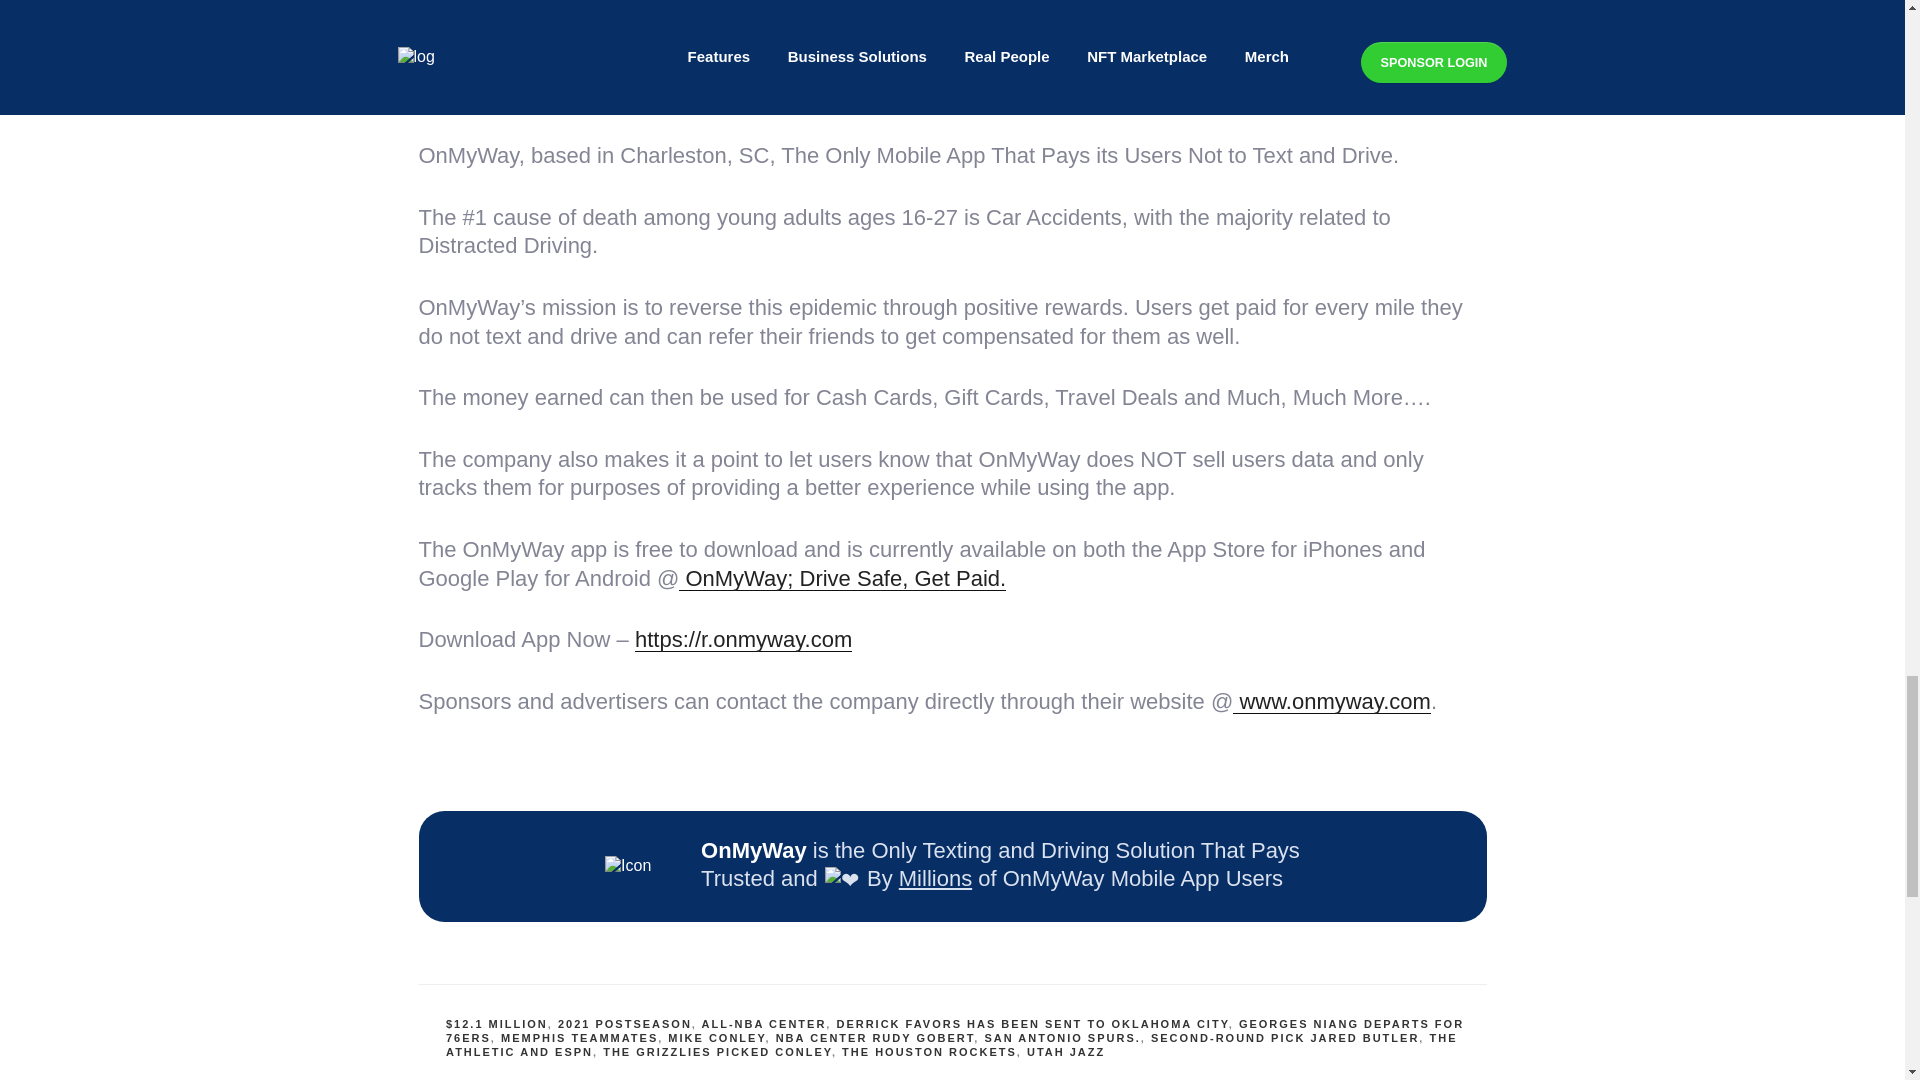 This screenshot has height=1080, width=1920. I want to click on DERRICK FAVORS HAS BEEN SENT TO OKLAHOMA CITY, so click(1032, 1024).